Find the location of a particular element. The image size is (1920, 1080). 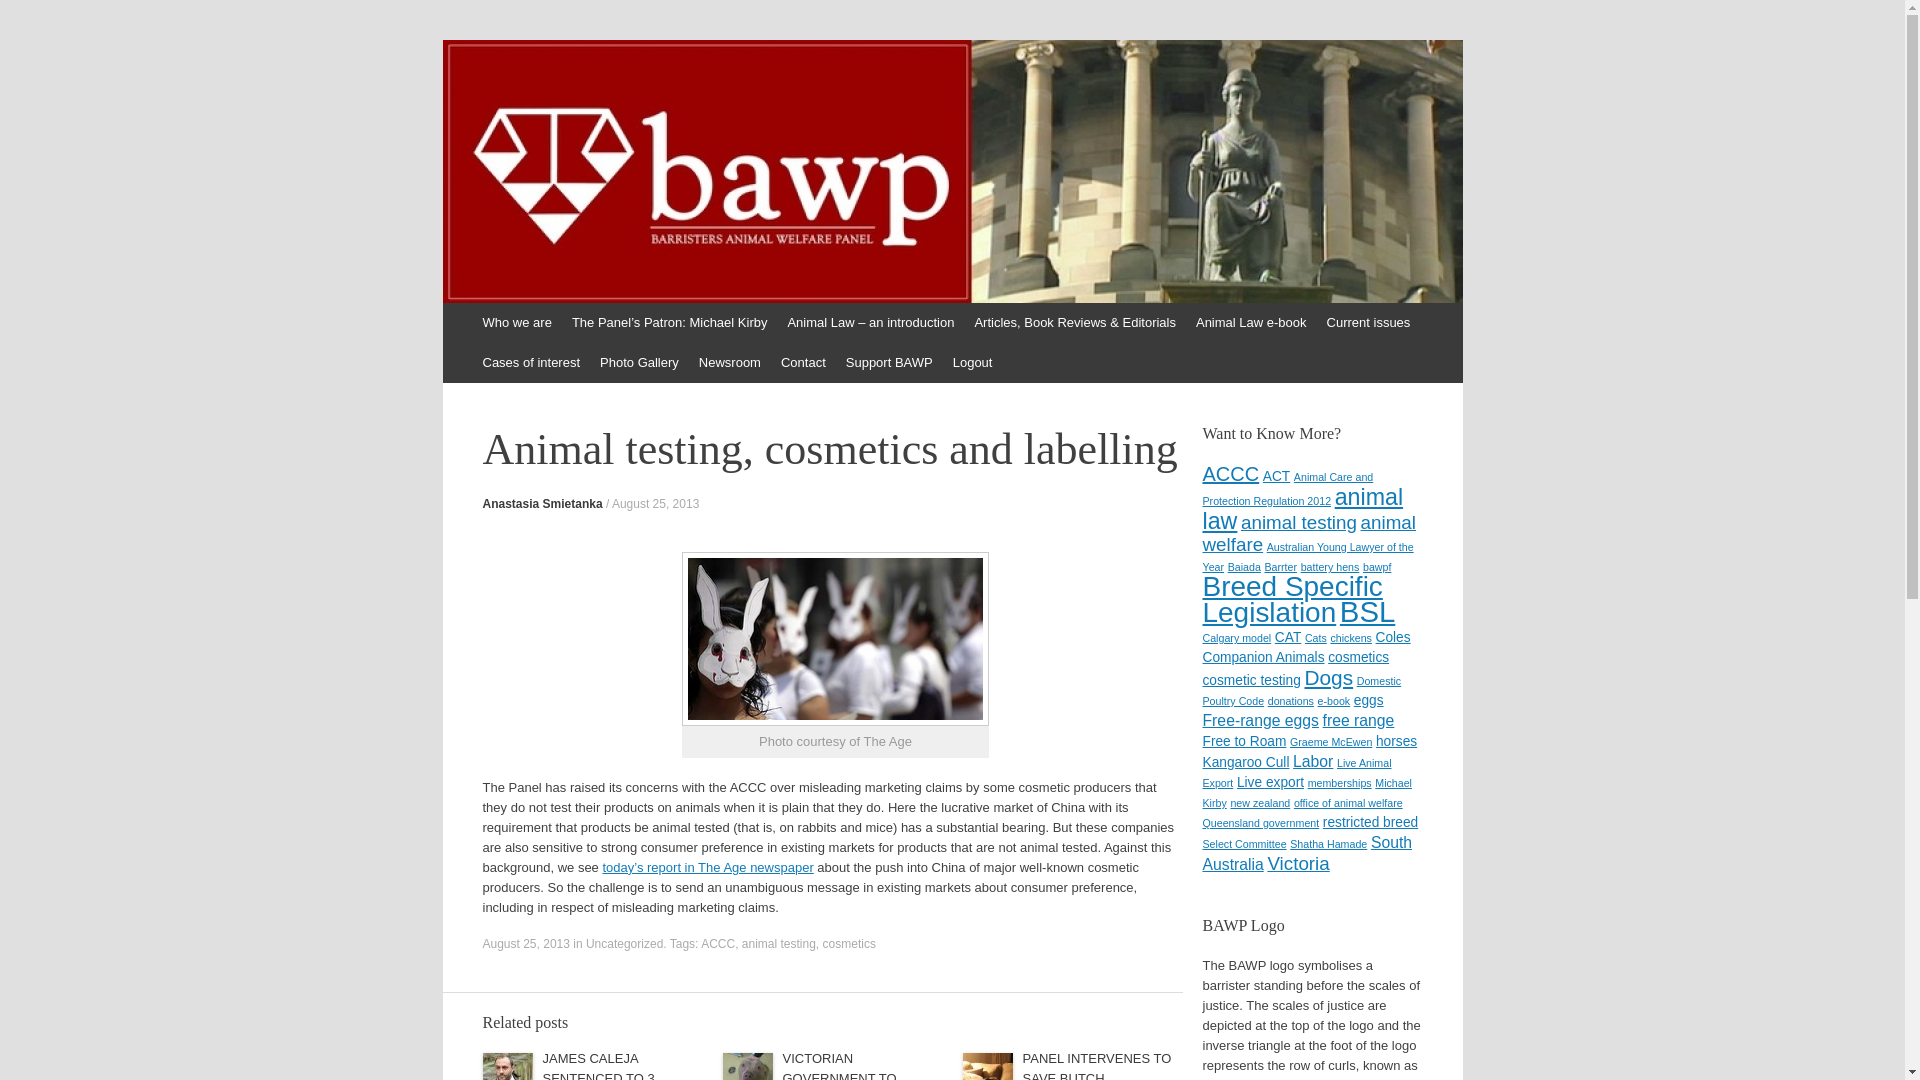

Breed Specific Legislation is located at coordinates (1292, 600).